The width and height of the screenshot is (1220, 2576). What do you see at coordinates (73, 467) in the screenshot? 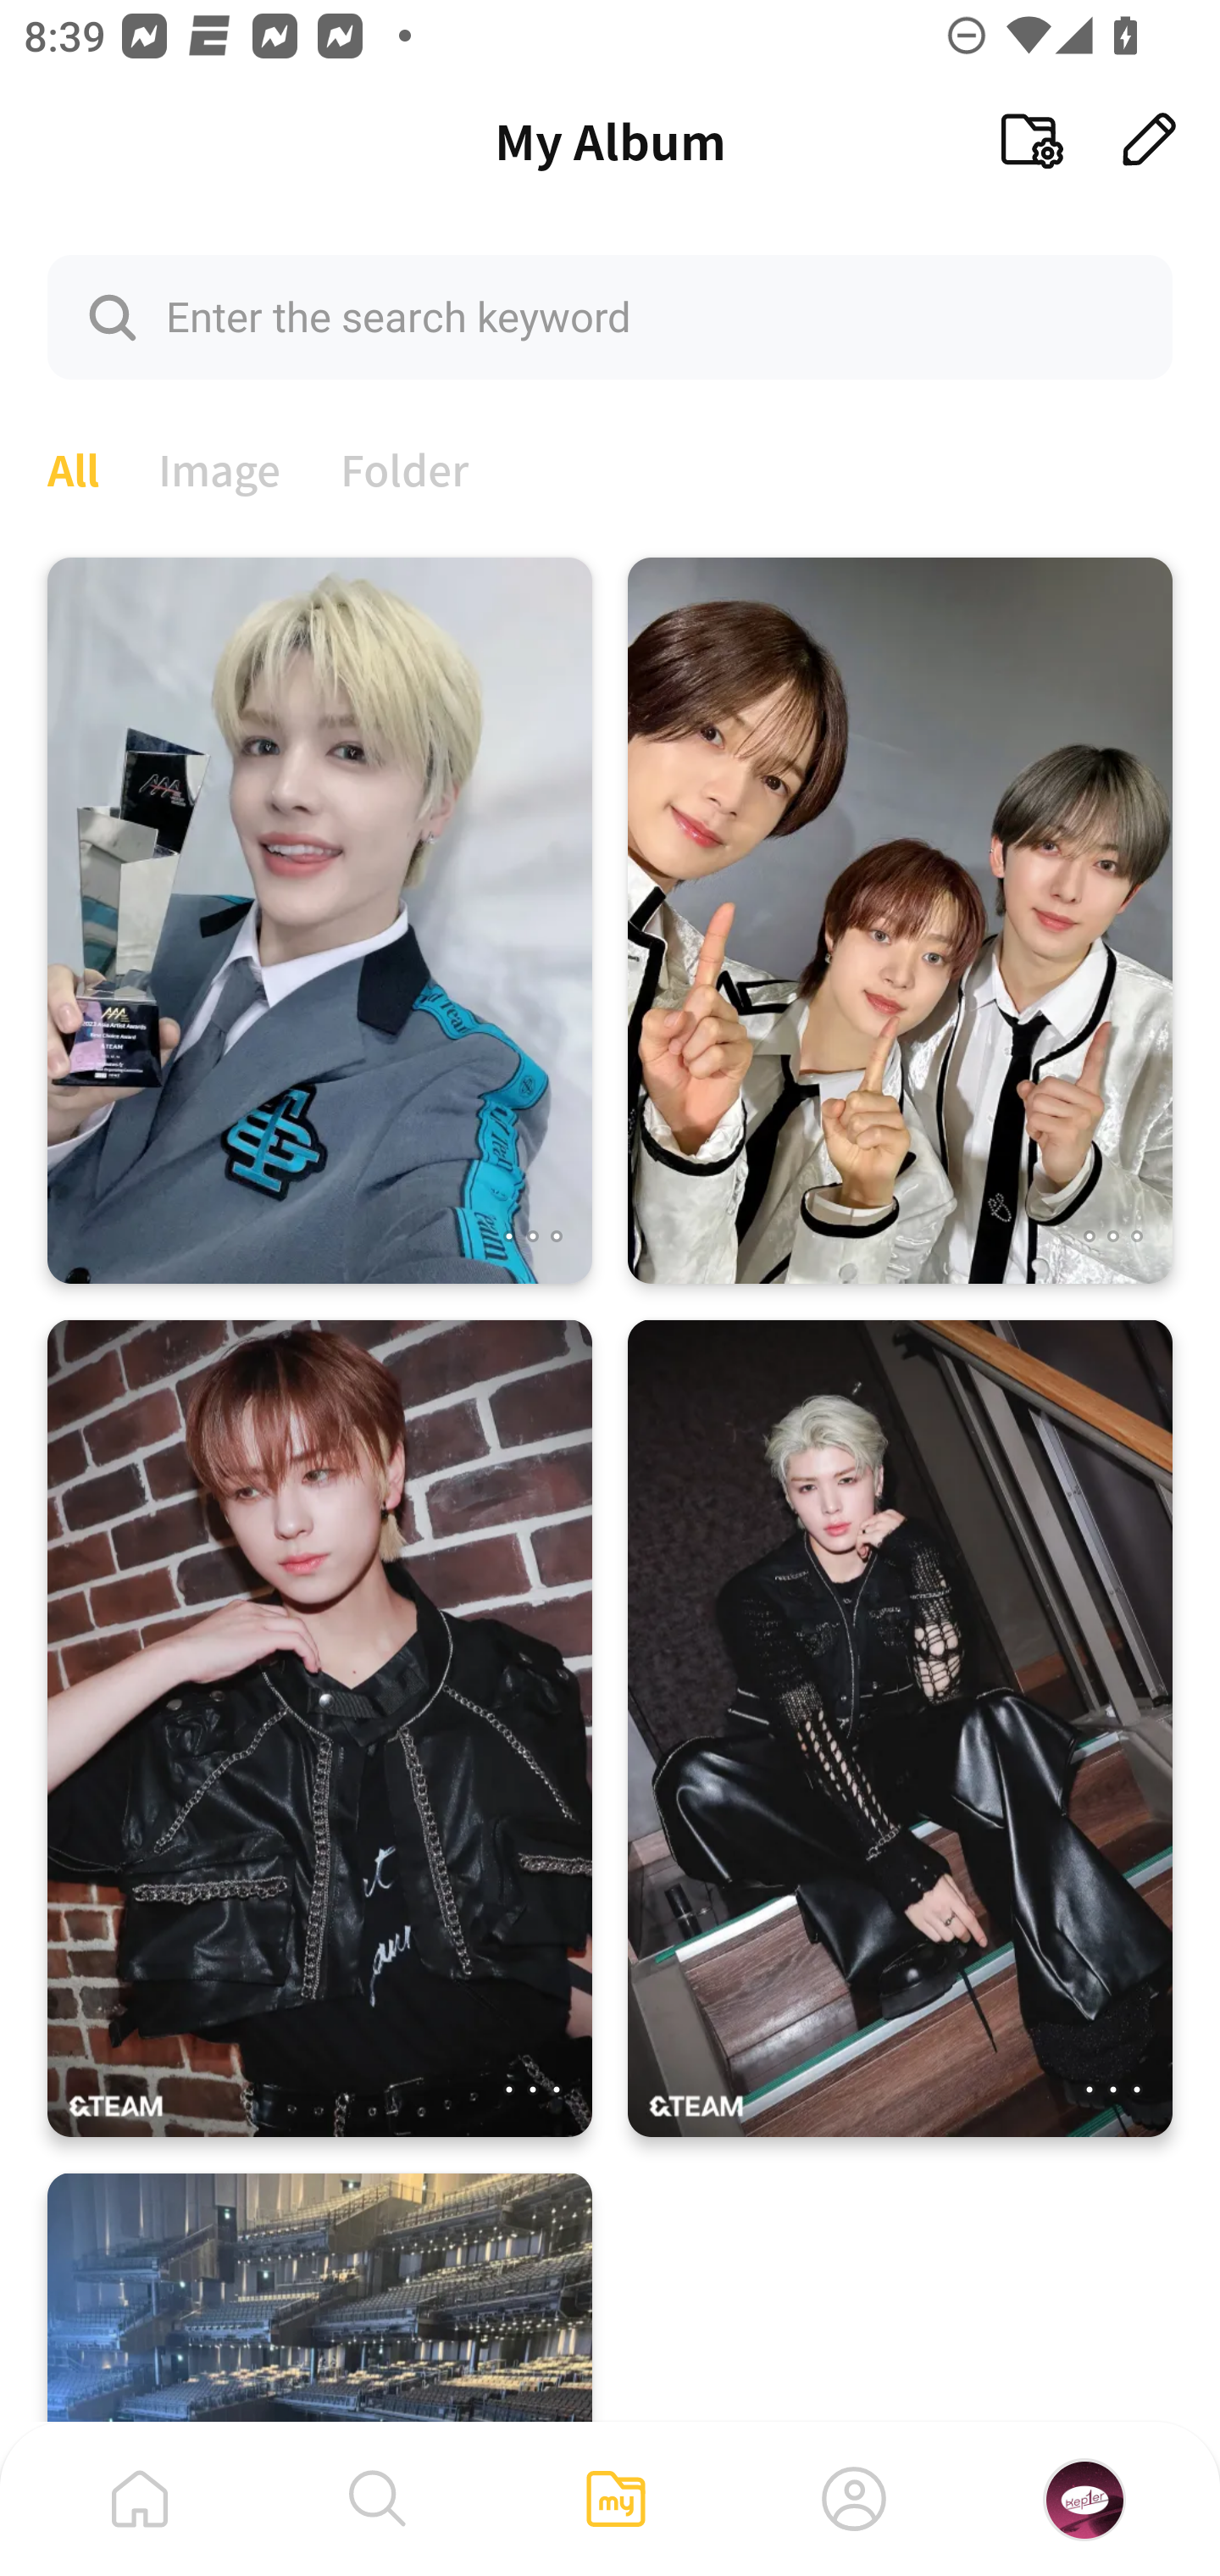
I see `All` at bounding box center [73, 467].